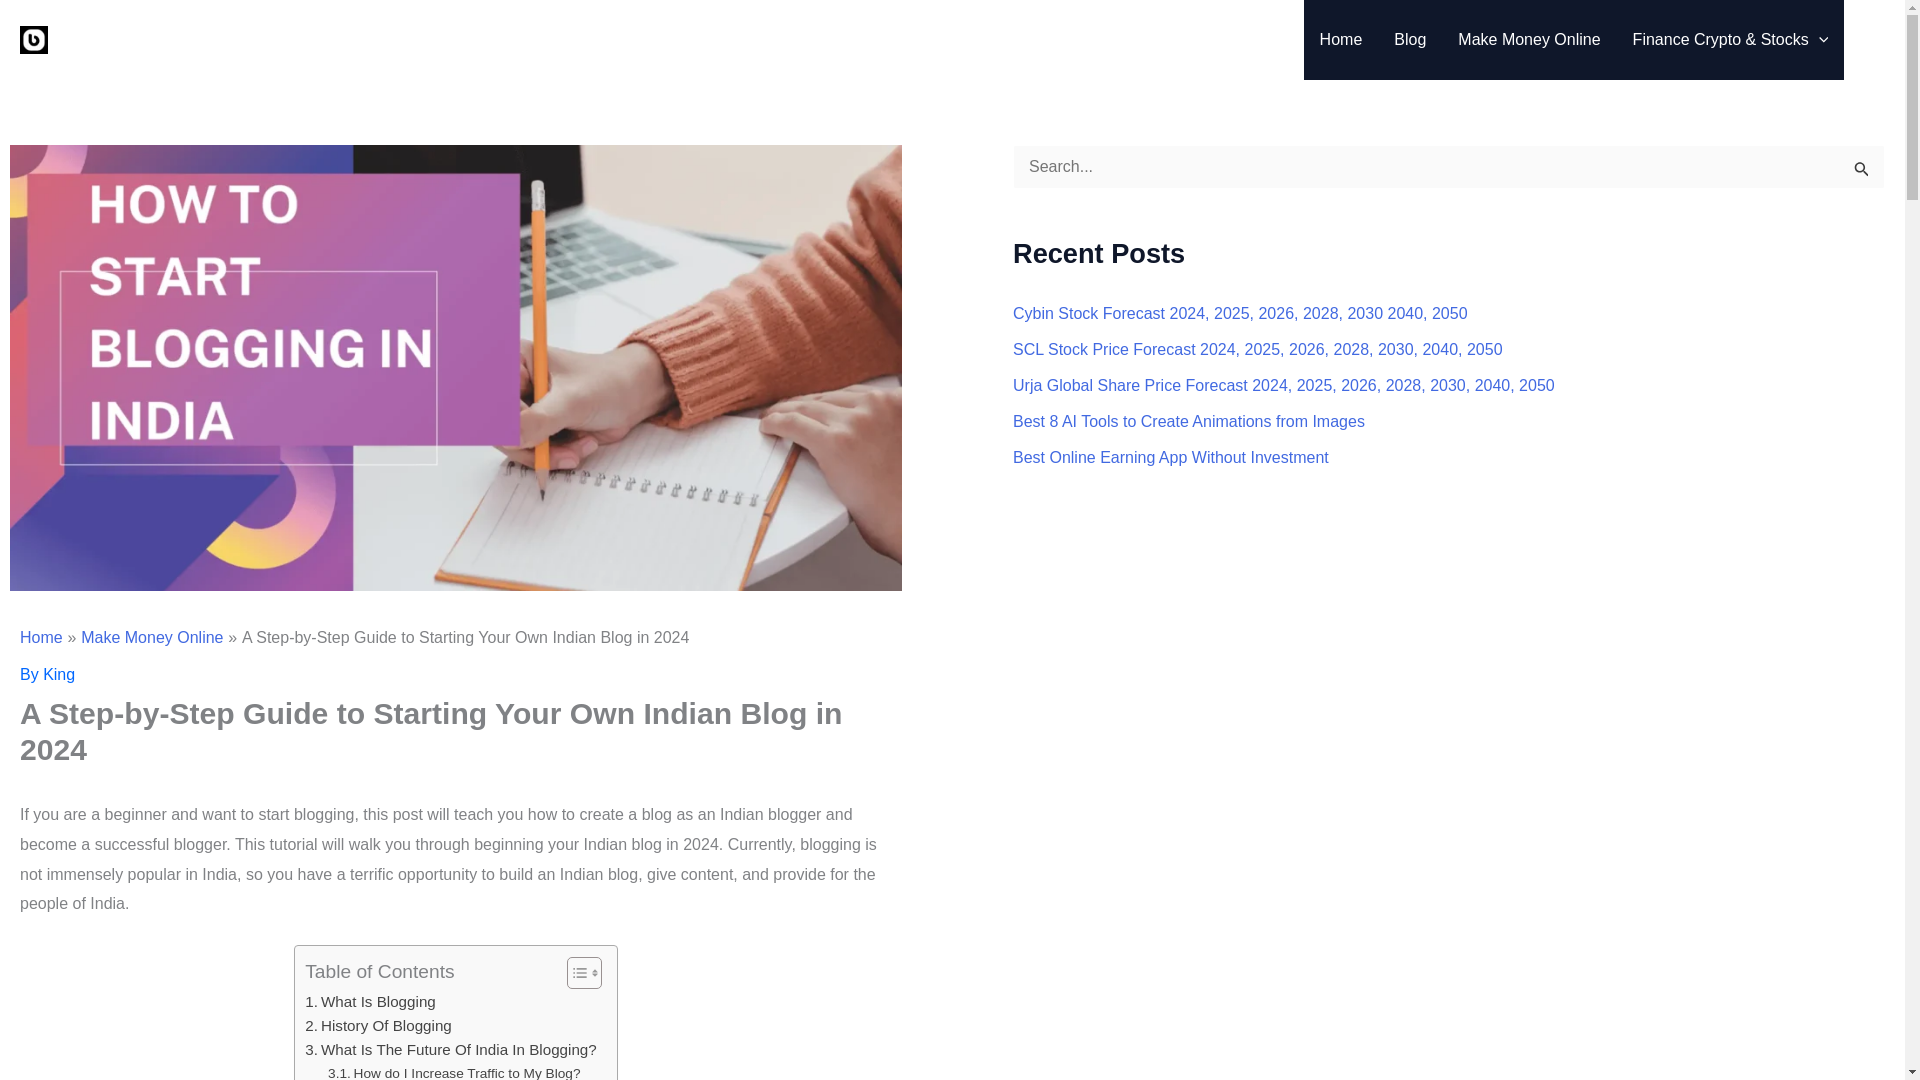  I want to click on How do I Increase Traffic to My Blog?, so click(454, 1071).